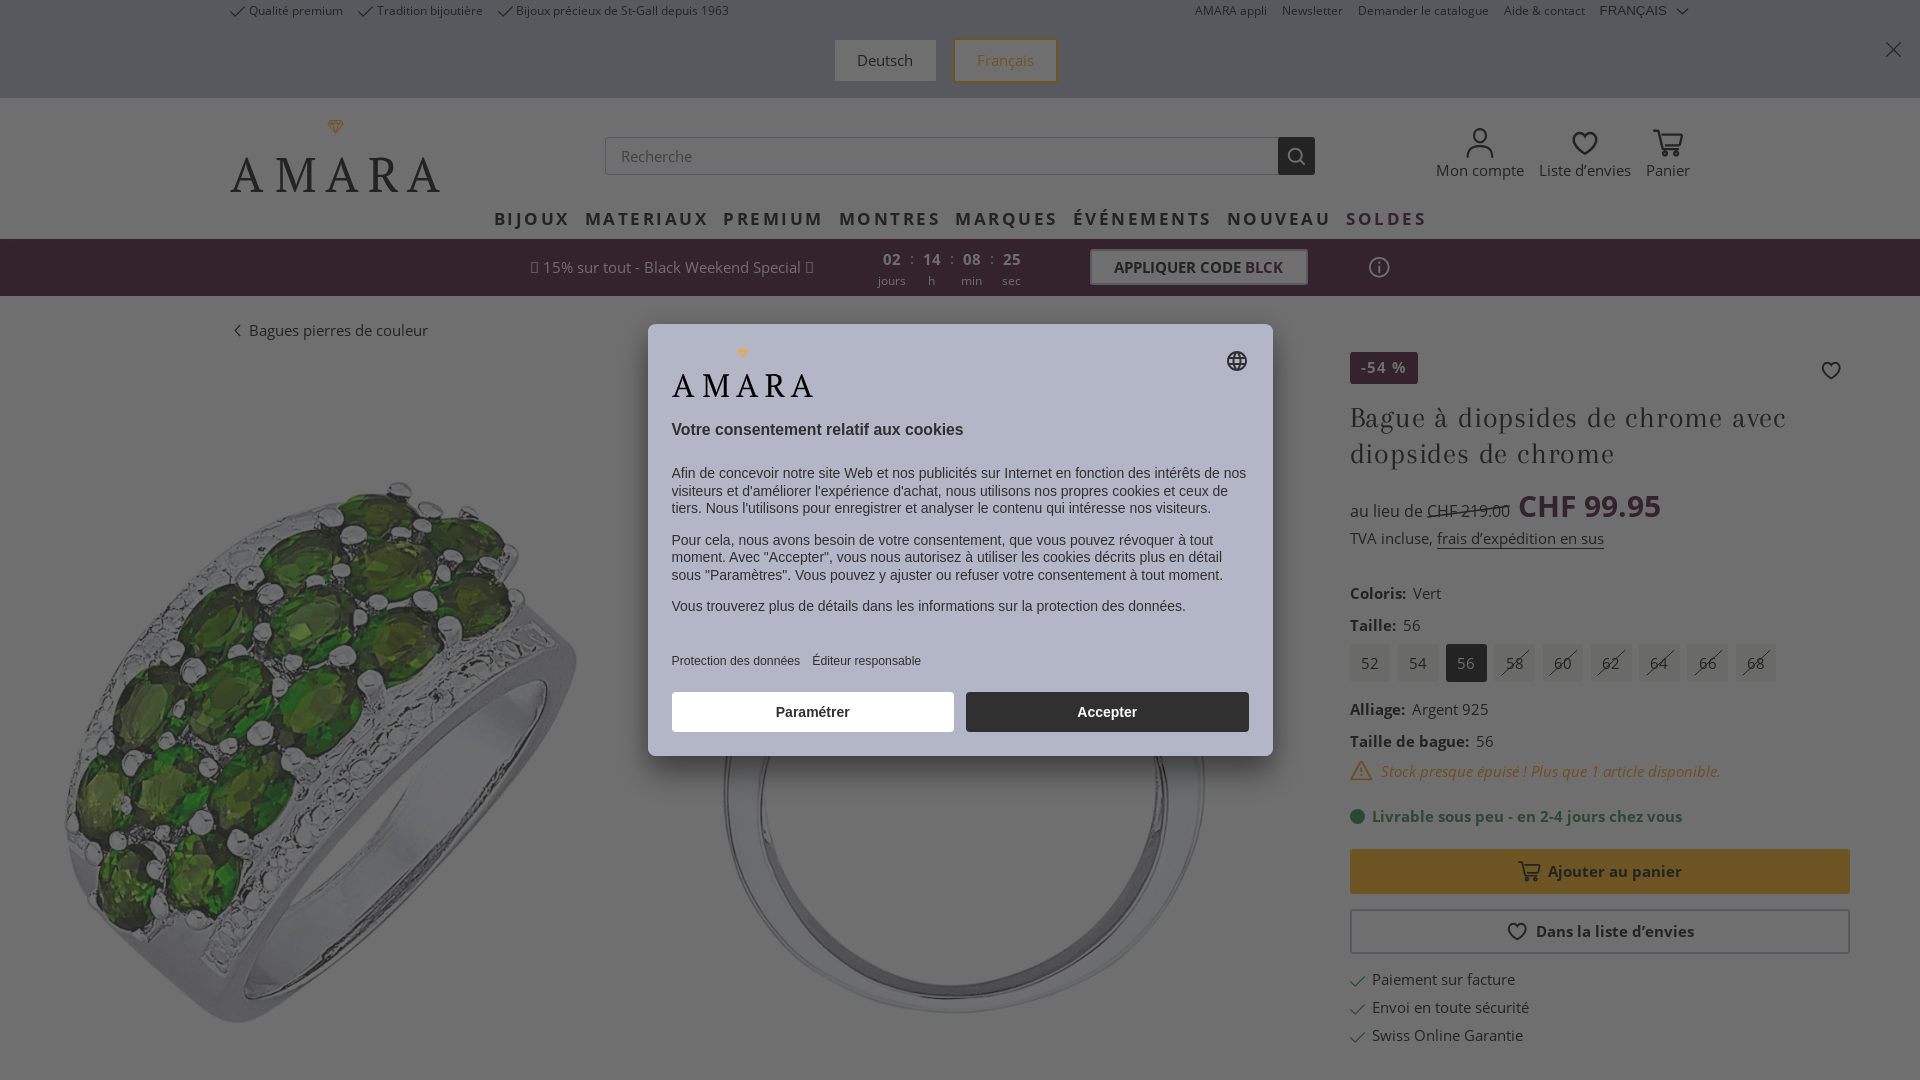 The width and height of the screenshot is (1920, 1080). What do you see at coordinates (1006, 218) in the screenshot?
I see `MARQUES` at bounding box center [1006, 218].